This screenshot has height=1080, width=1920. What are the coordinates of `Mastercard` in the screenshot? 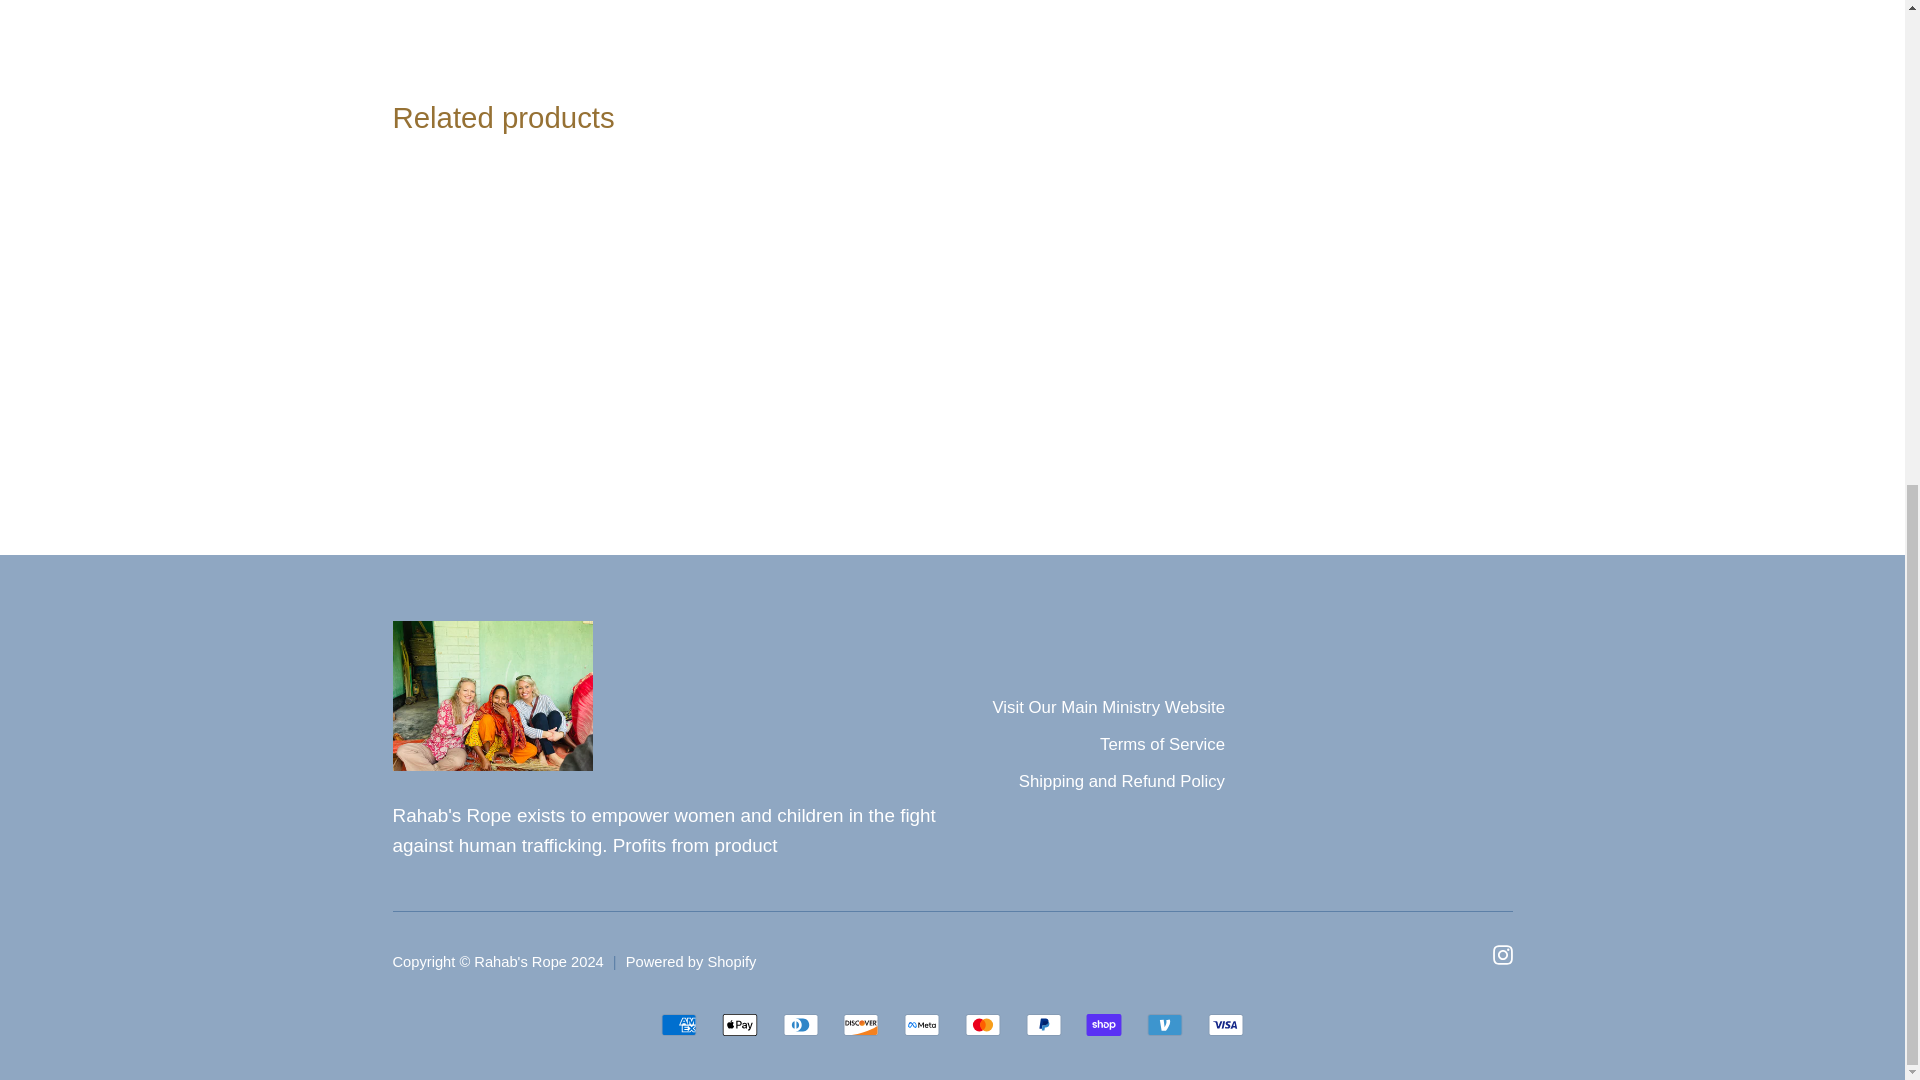 It's located at (982, 1024).